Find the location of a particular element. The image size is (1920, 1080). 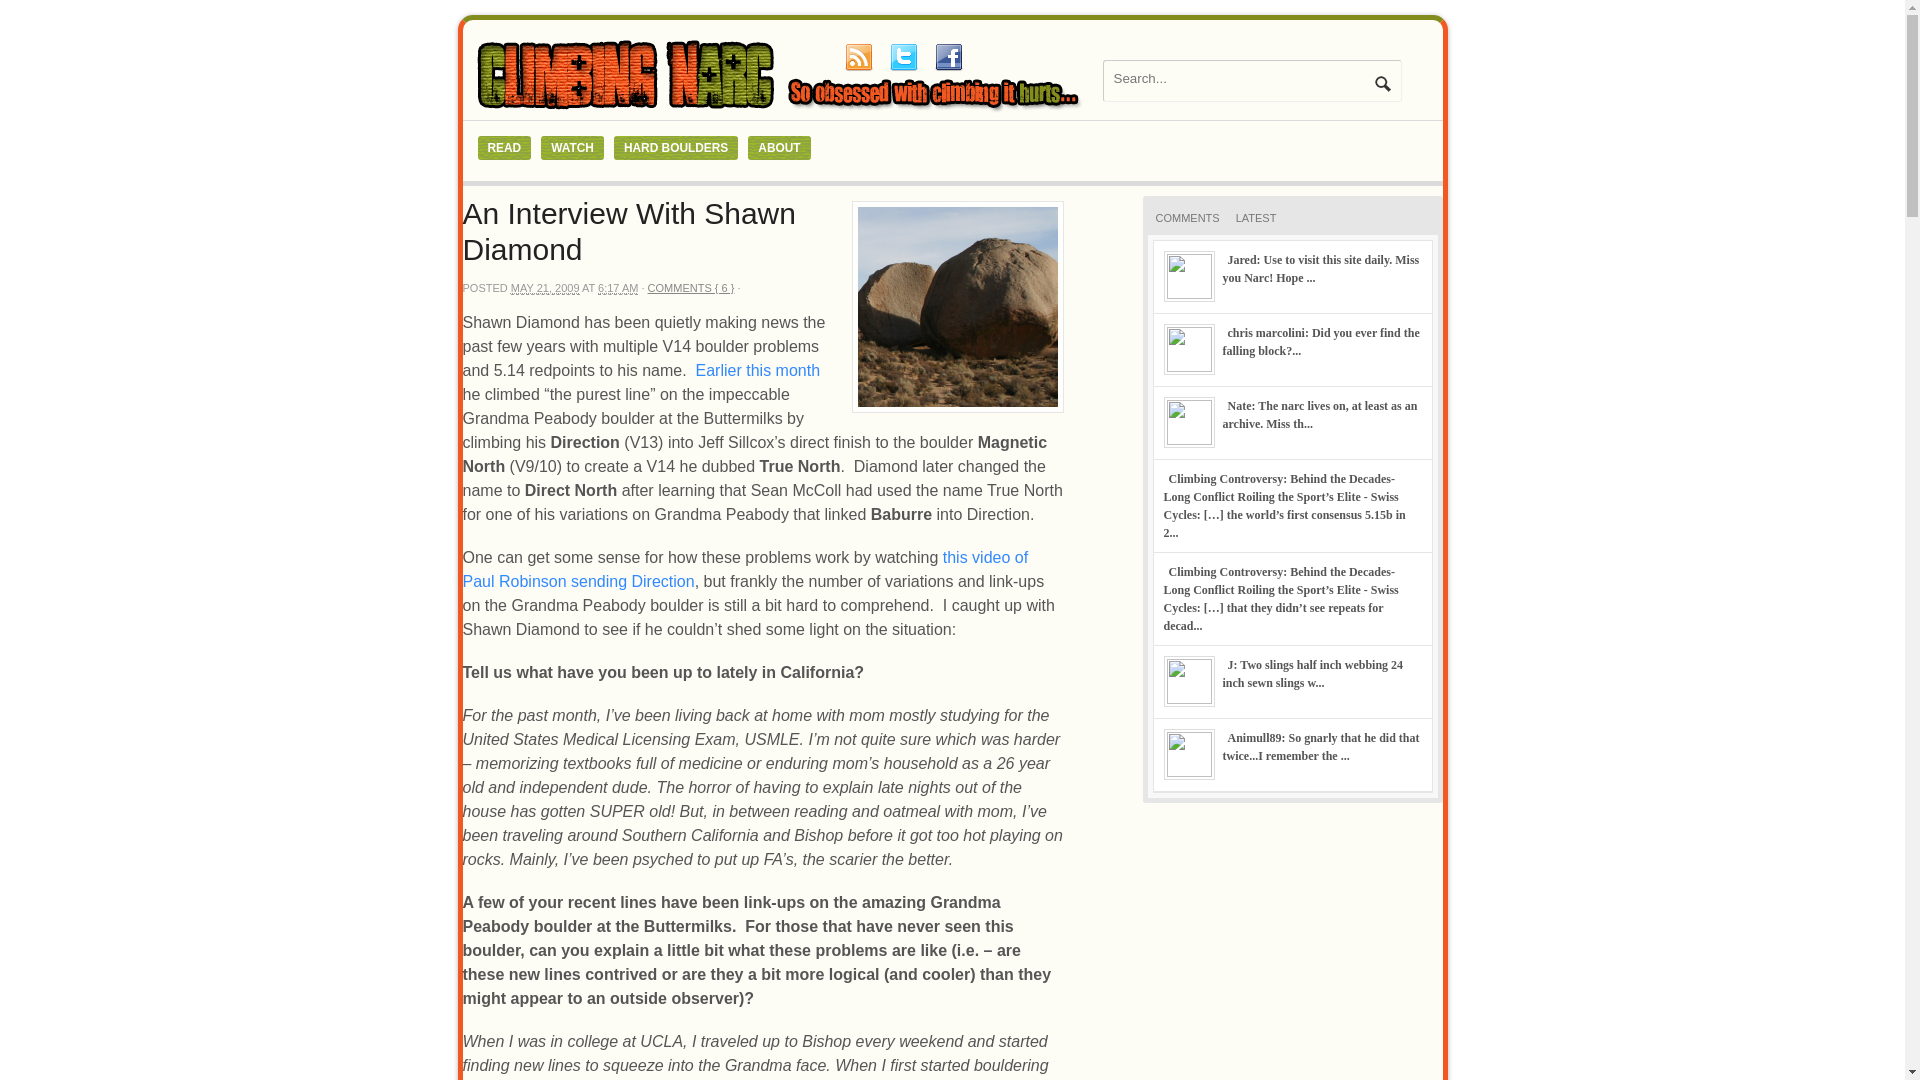

READ is located at coordinates (504, 148).